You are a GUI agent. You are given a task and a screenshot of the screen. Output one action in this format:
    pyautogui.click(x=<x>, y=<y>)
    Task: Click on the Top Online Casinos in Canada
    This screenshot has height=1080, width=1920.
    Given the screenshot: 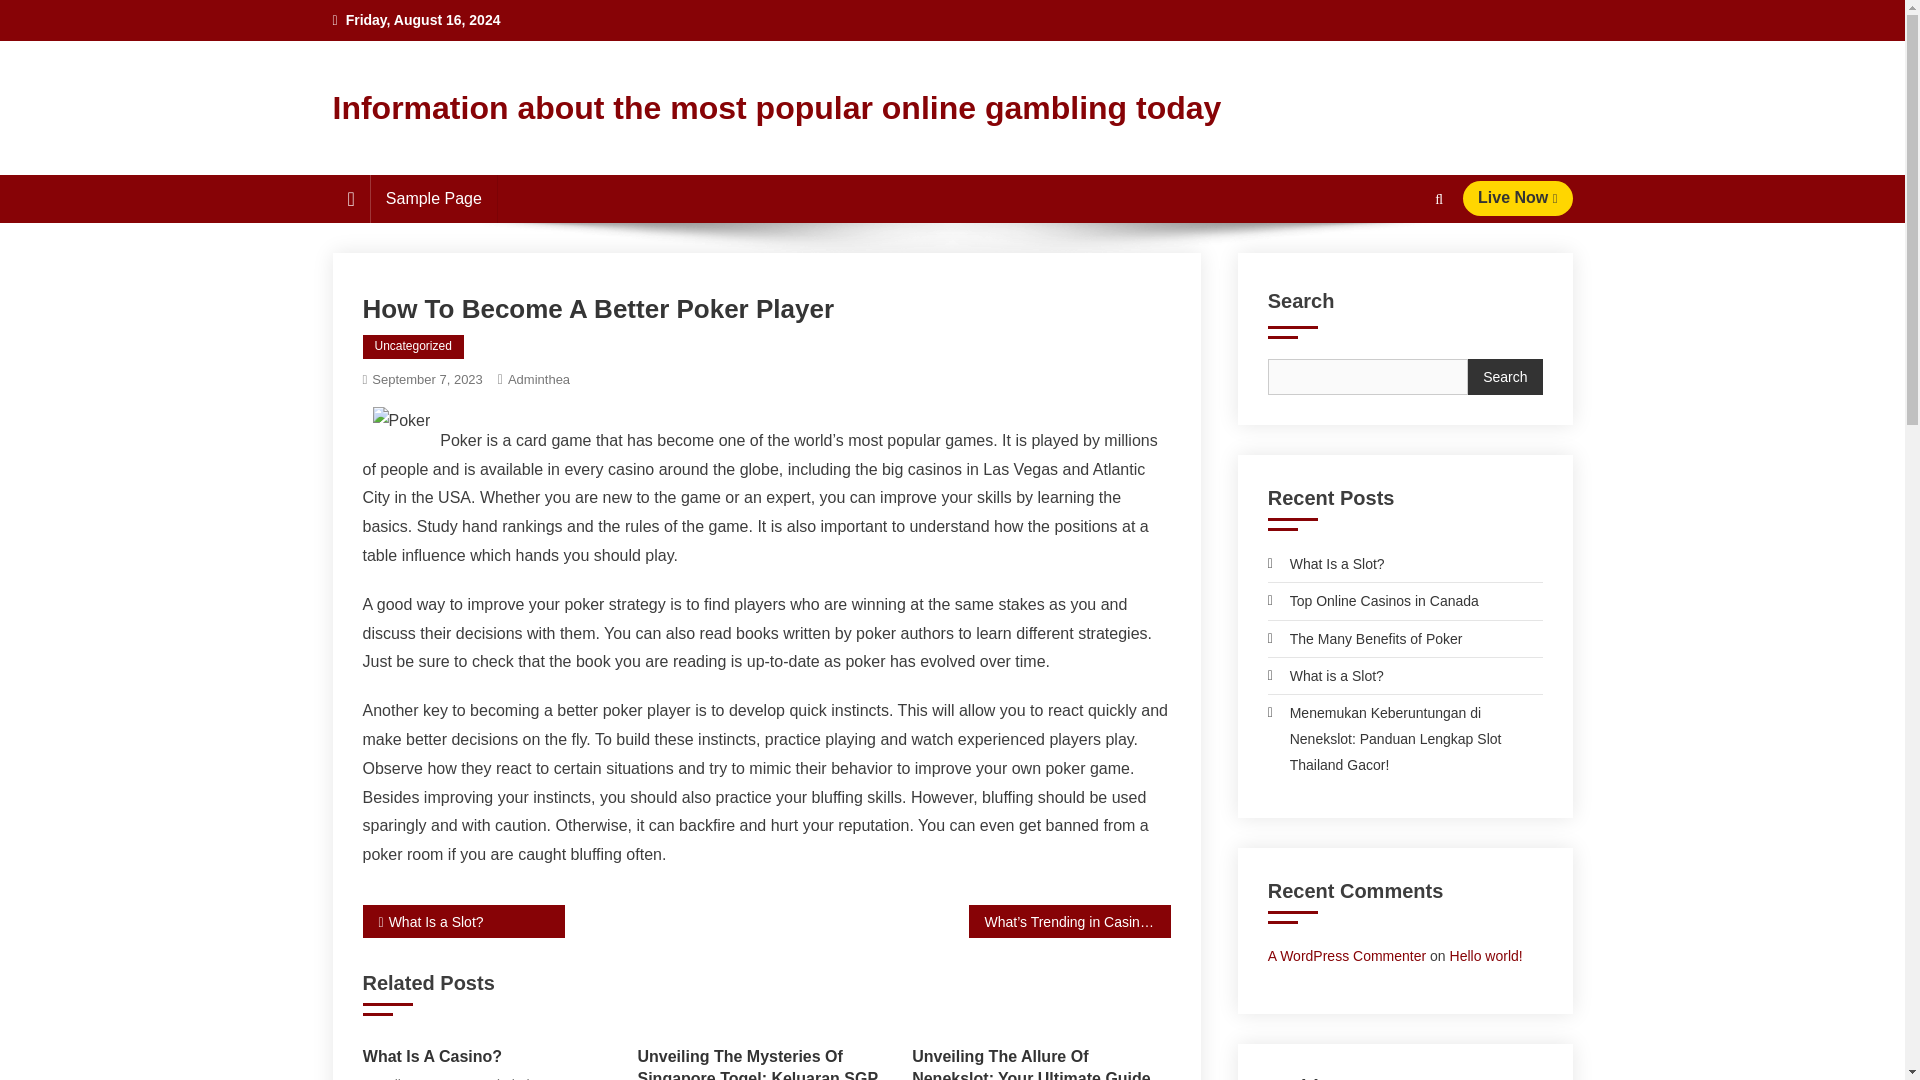 What is the action you would take?
    pyautogui.click(x=1372, y=600)
    